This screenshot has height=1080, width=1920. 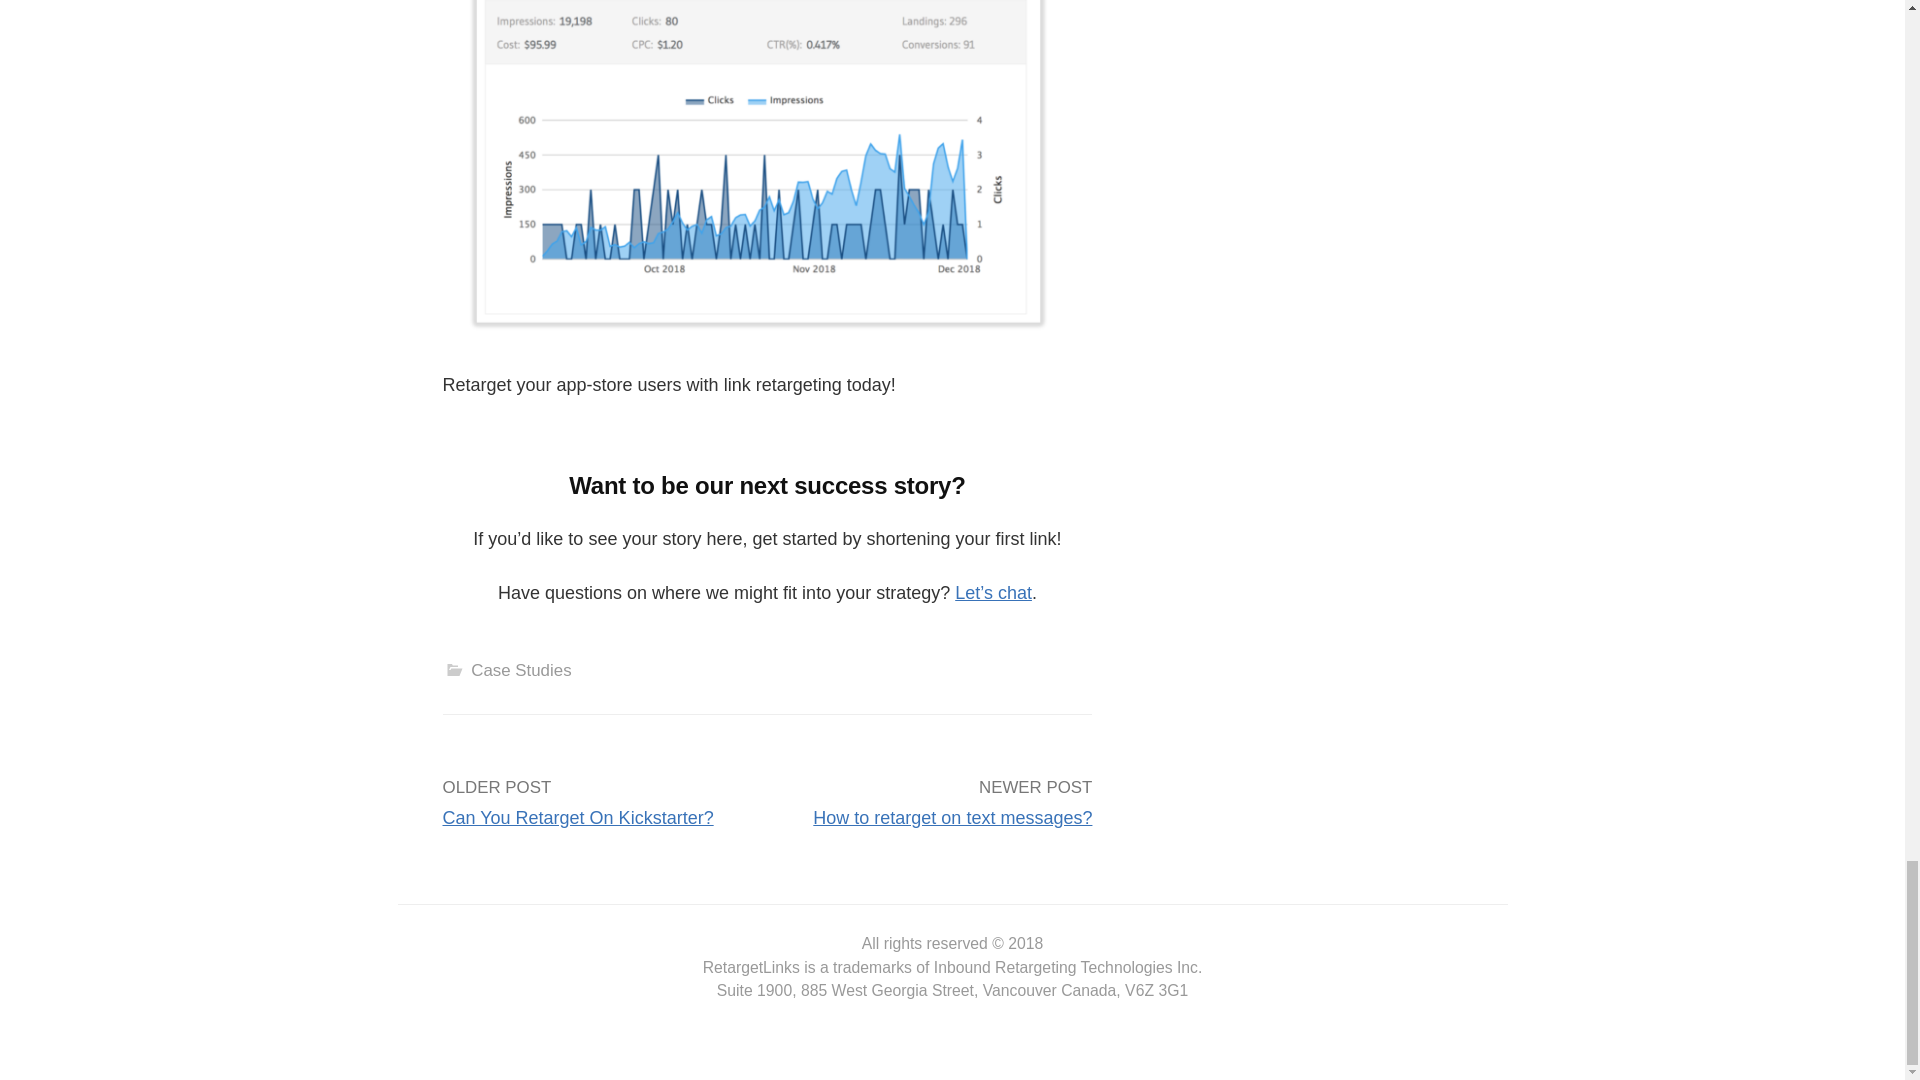 What do you see at coordinates (520, 670) in the screenshot?
I see `Case Studies` at bounding box center [520, 670].